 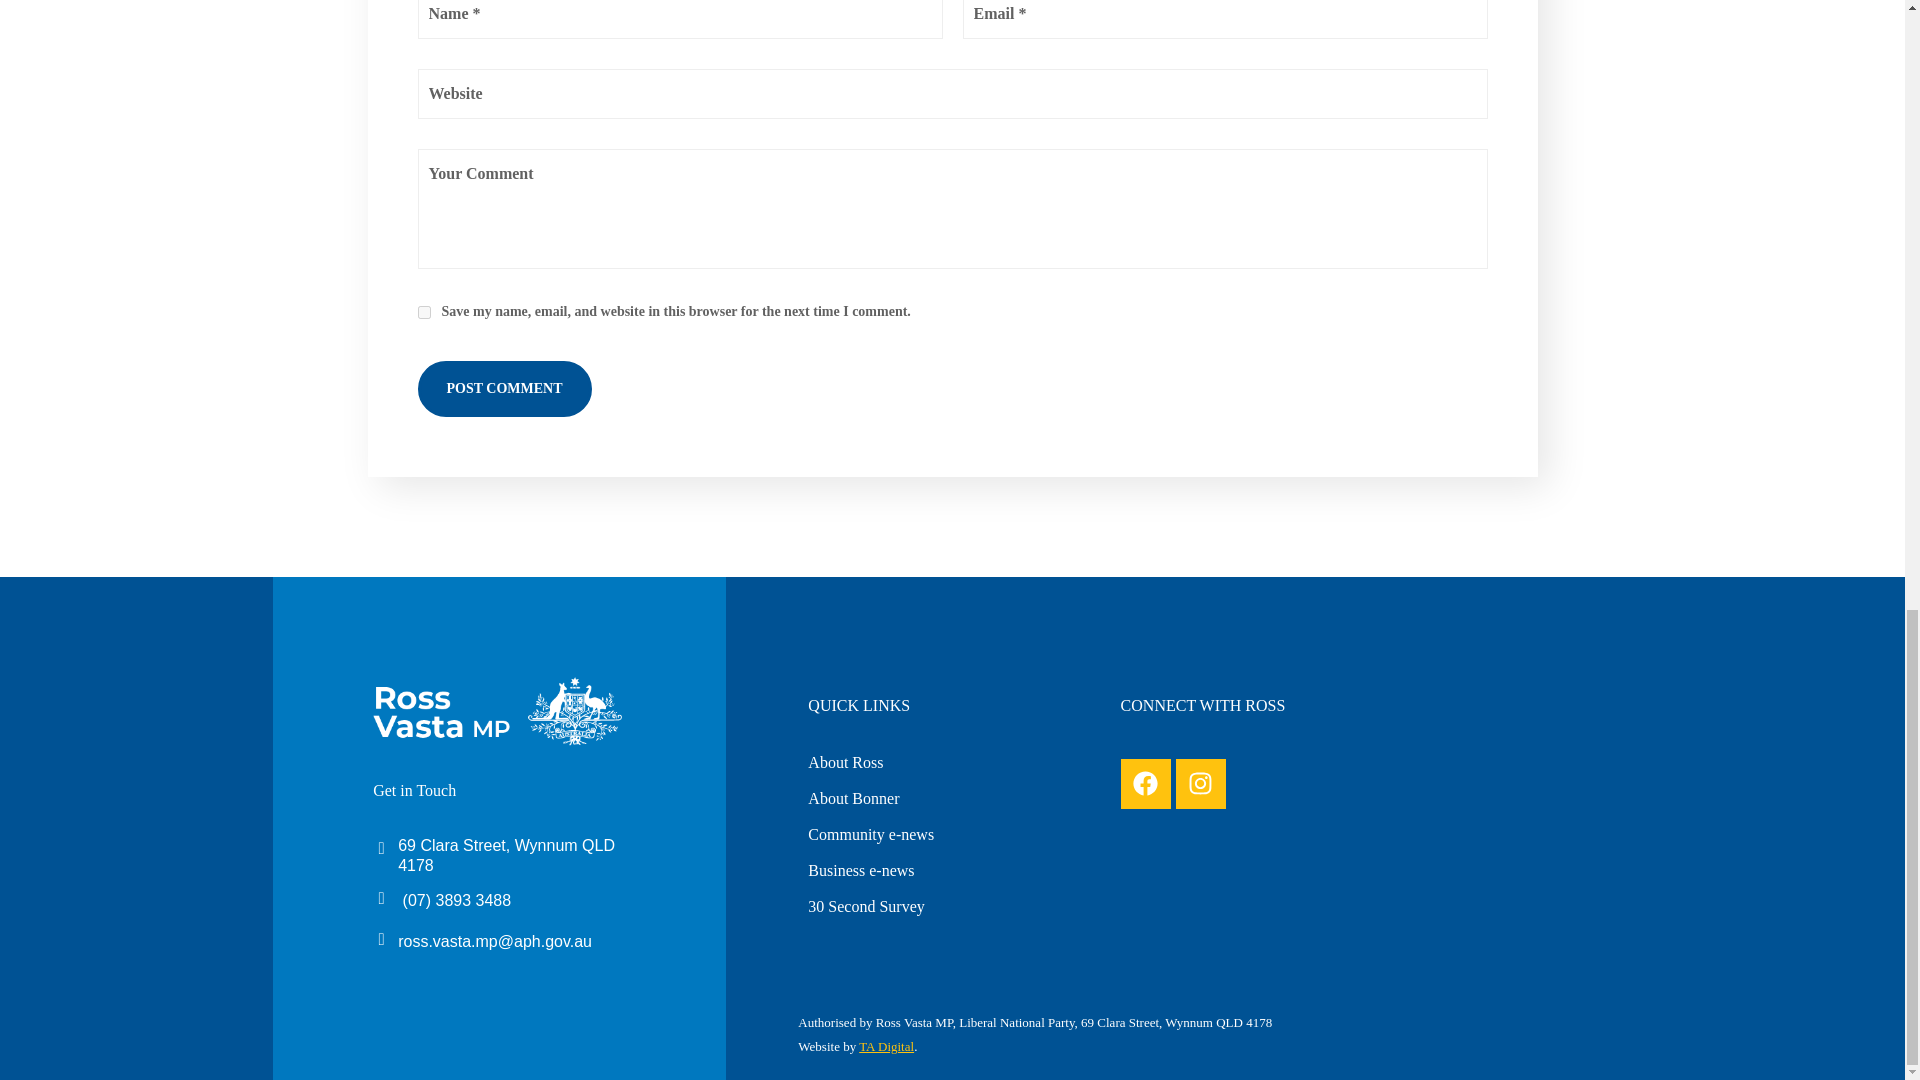 What do you see at coordinates (424, 312) in the screenshot?
I see `yes` at bounding box center [424, 312].